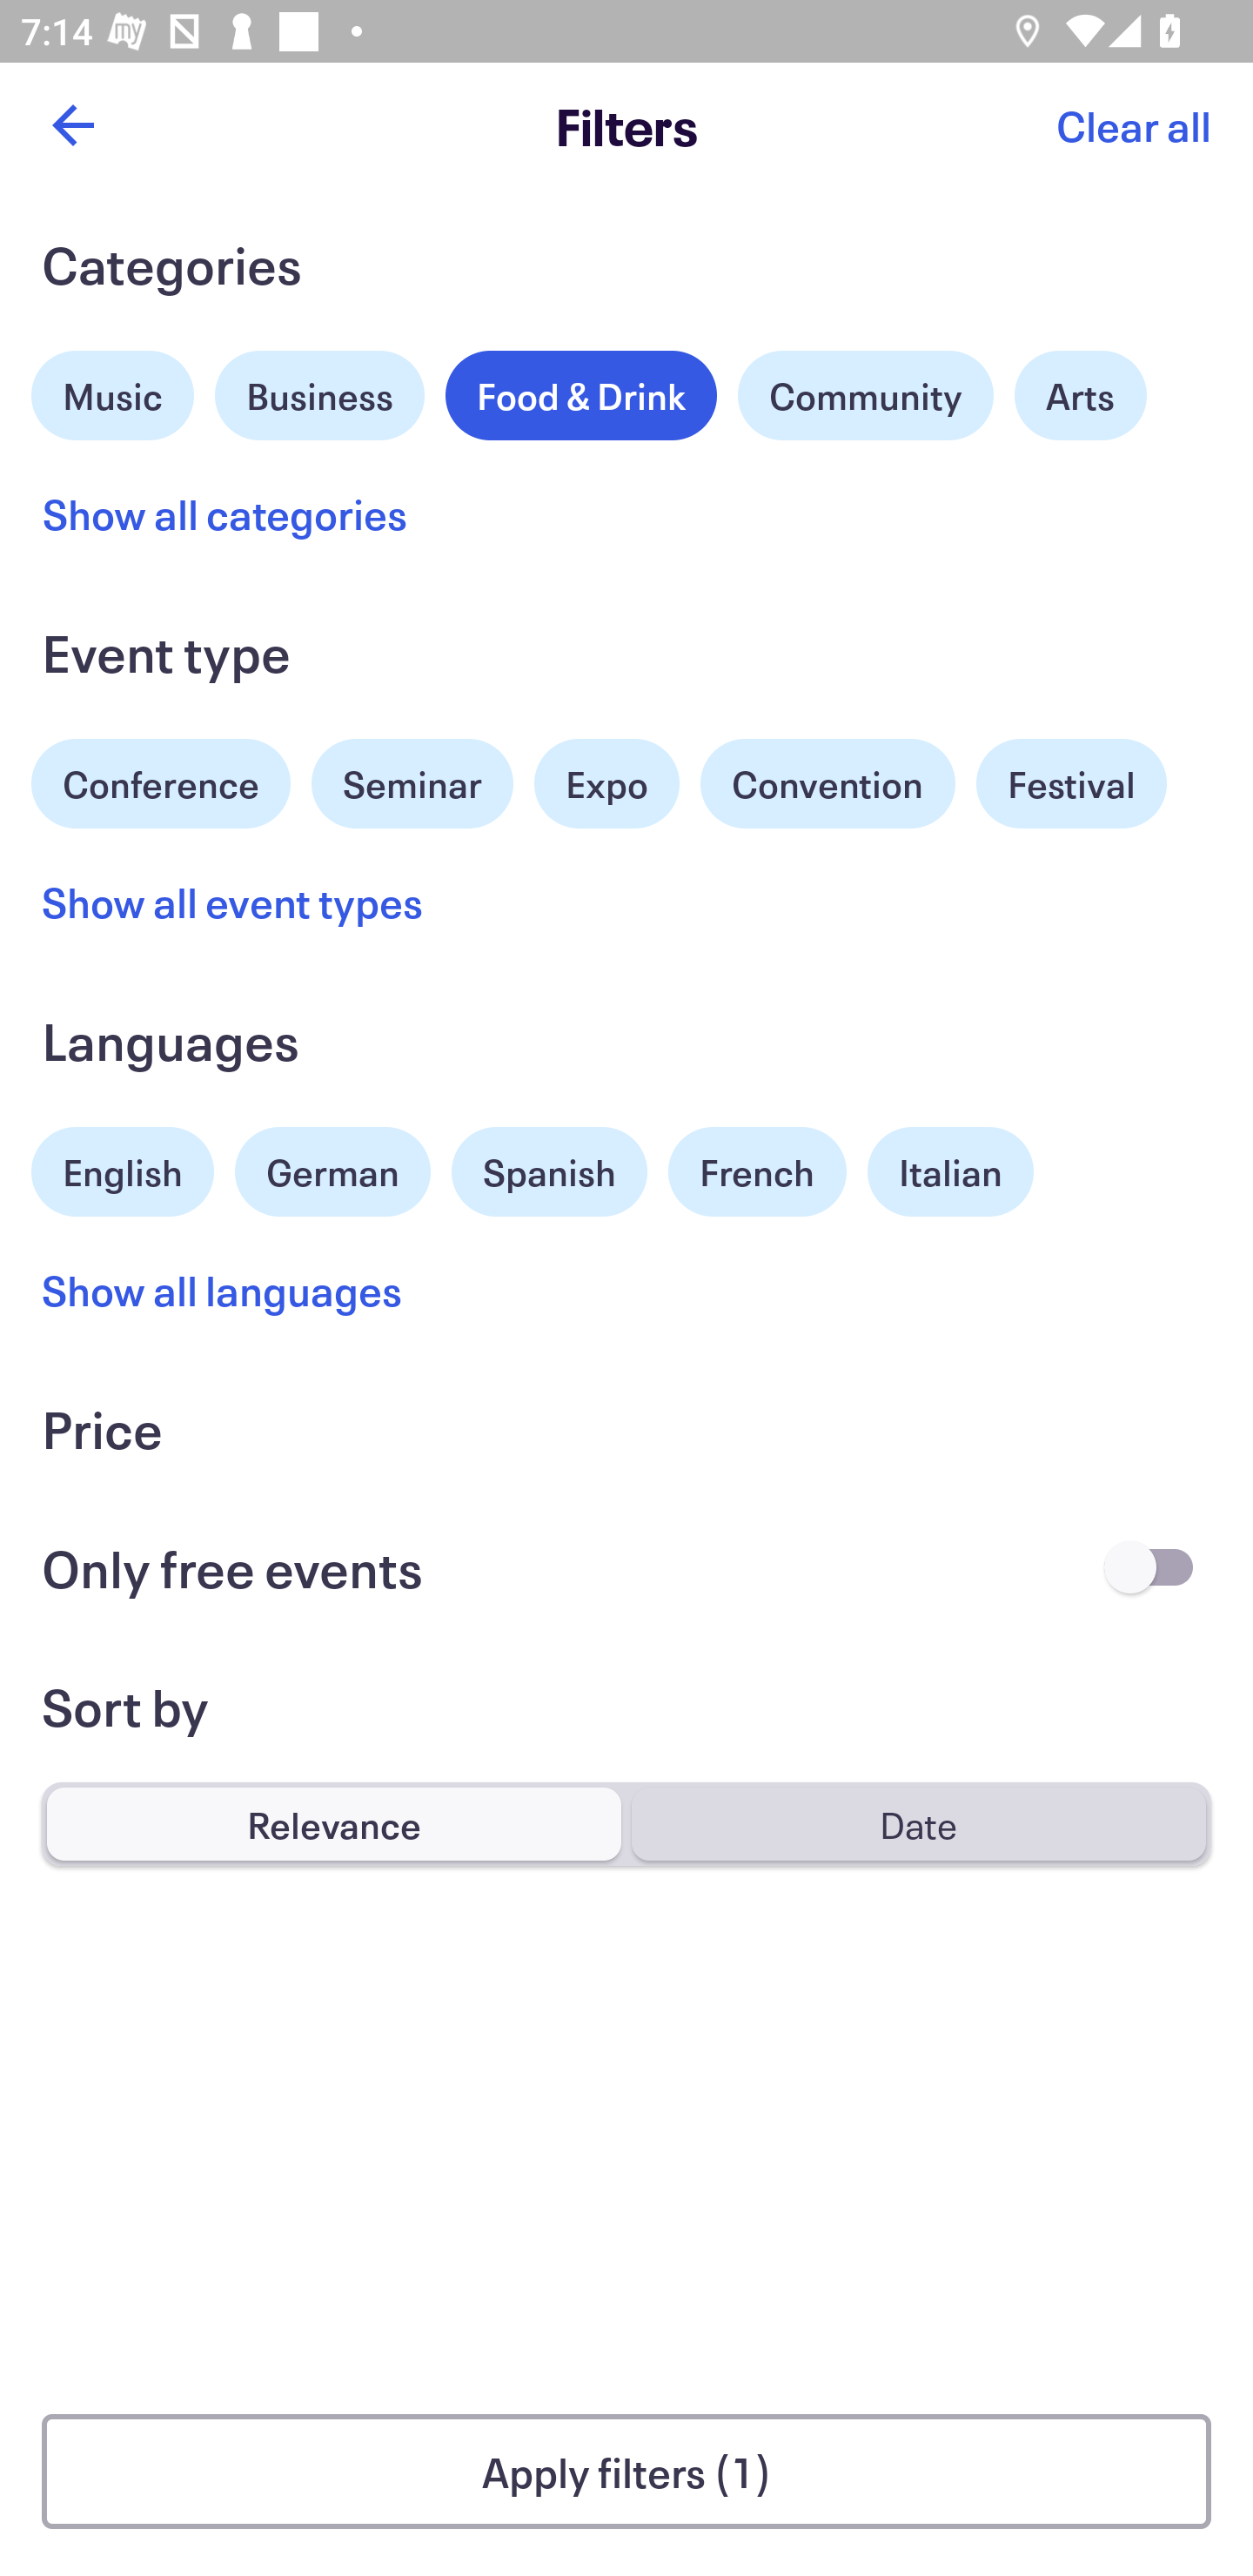 Image resolution: width=1253 pixels, height=2576 pixels. What do you see at coordinates (320, 392) in the screenshot?
I see `Business` at bounding box center [320, 392].